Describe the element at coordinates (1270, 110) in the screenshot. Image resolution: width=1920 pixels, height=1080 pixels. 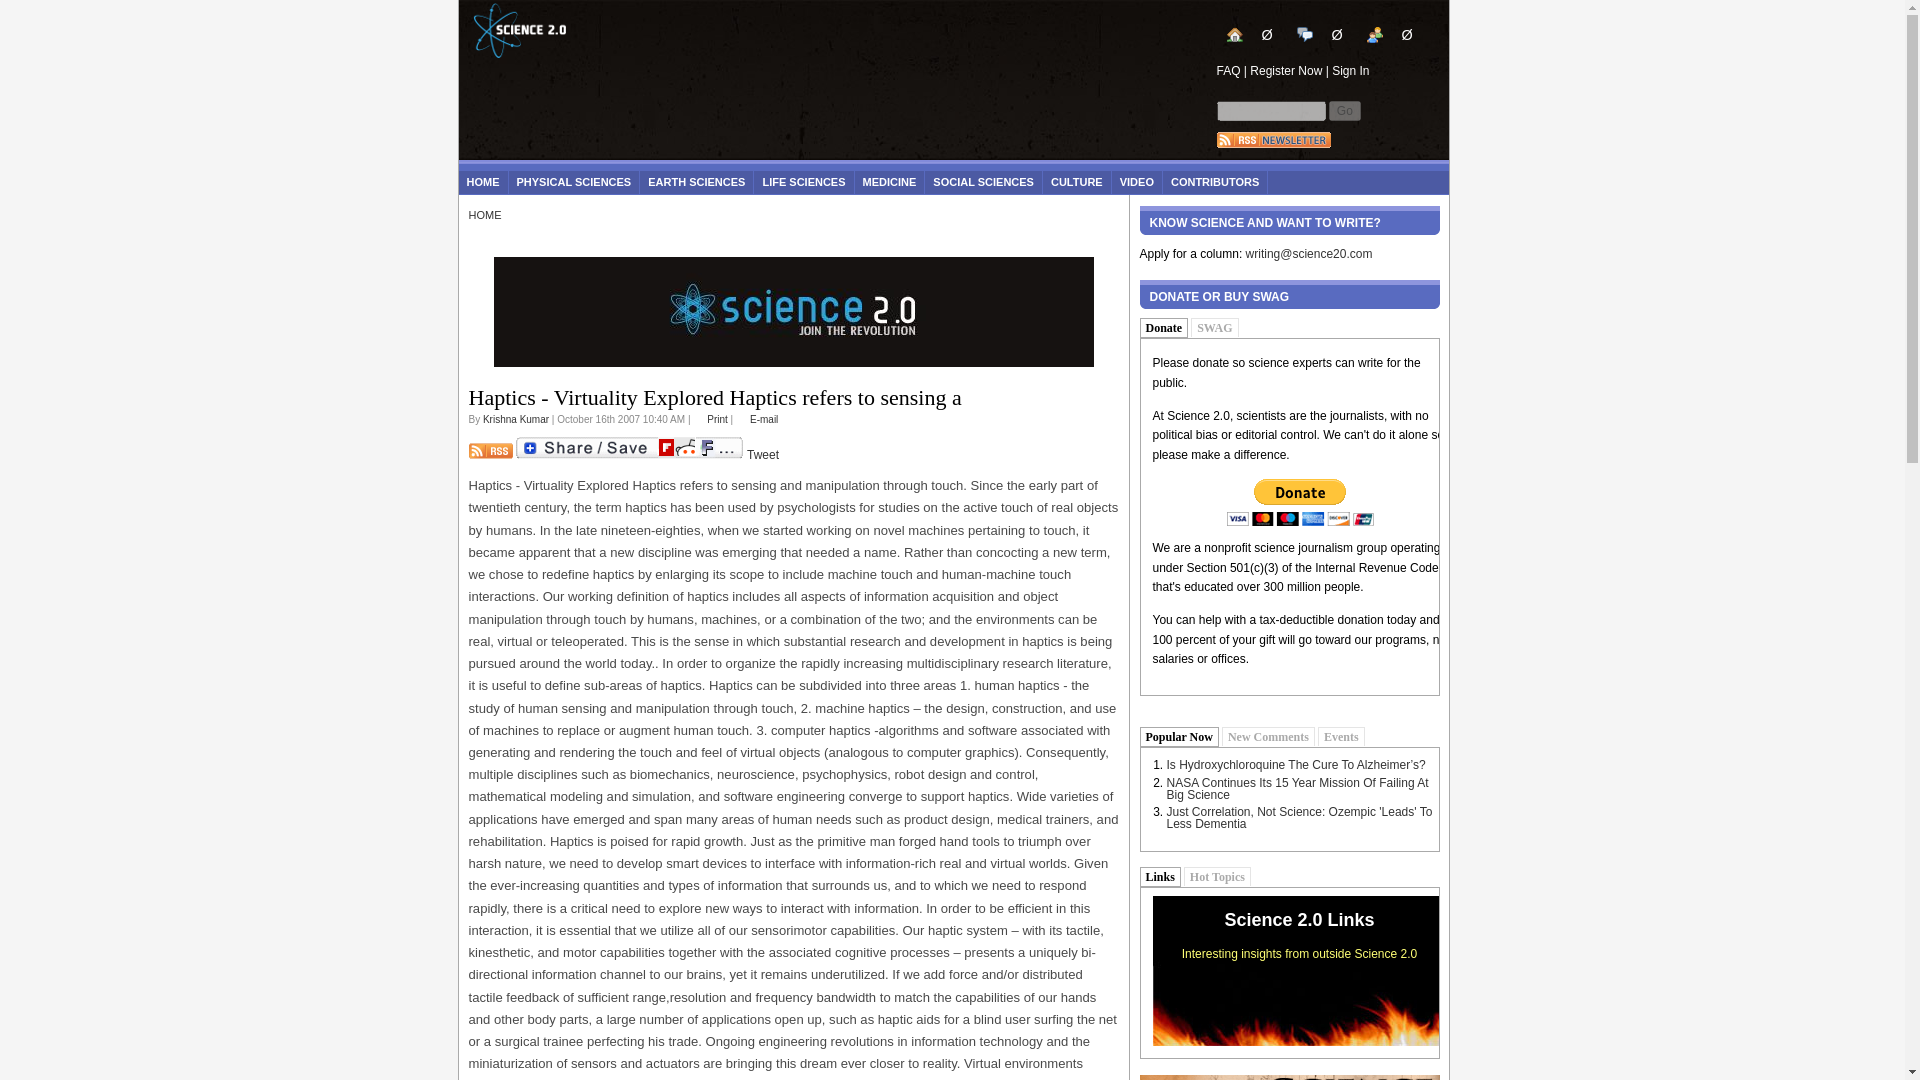
I see `Enter the terms you wish to search for.` at that location.